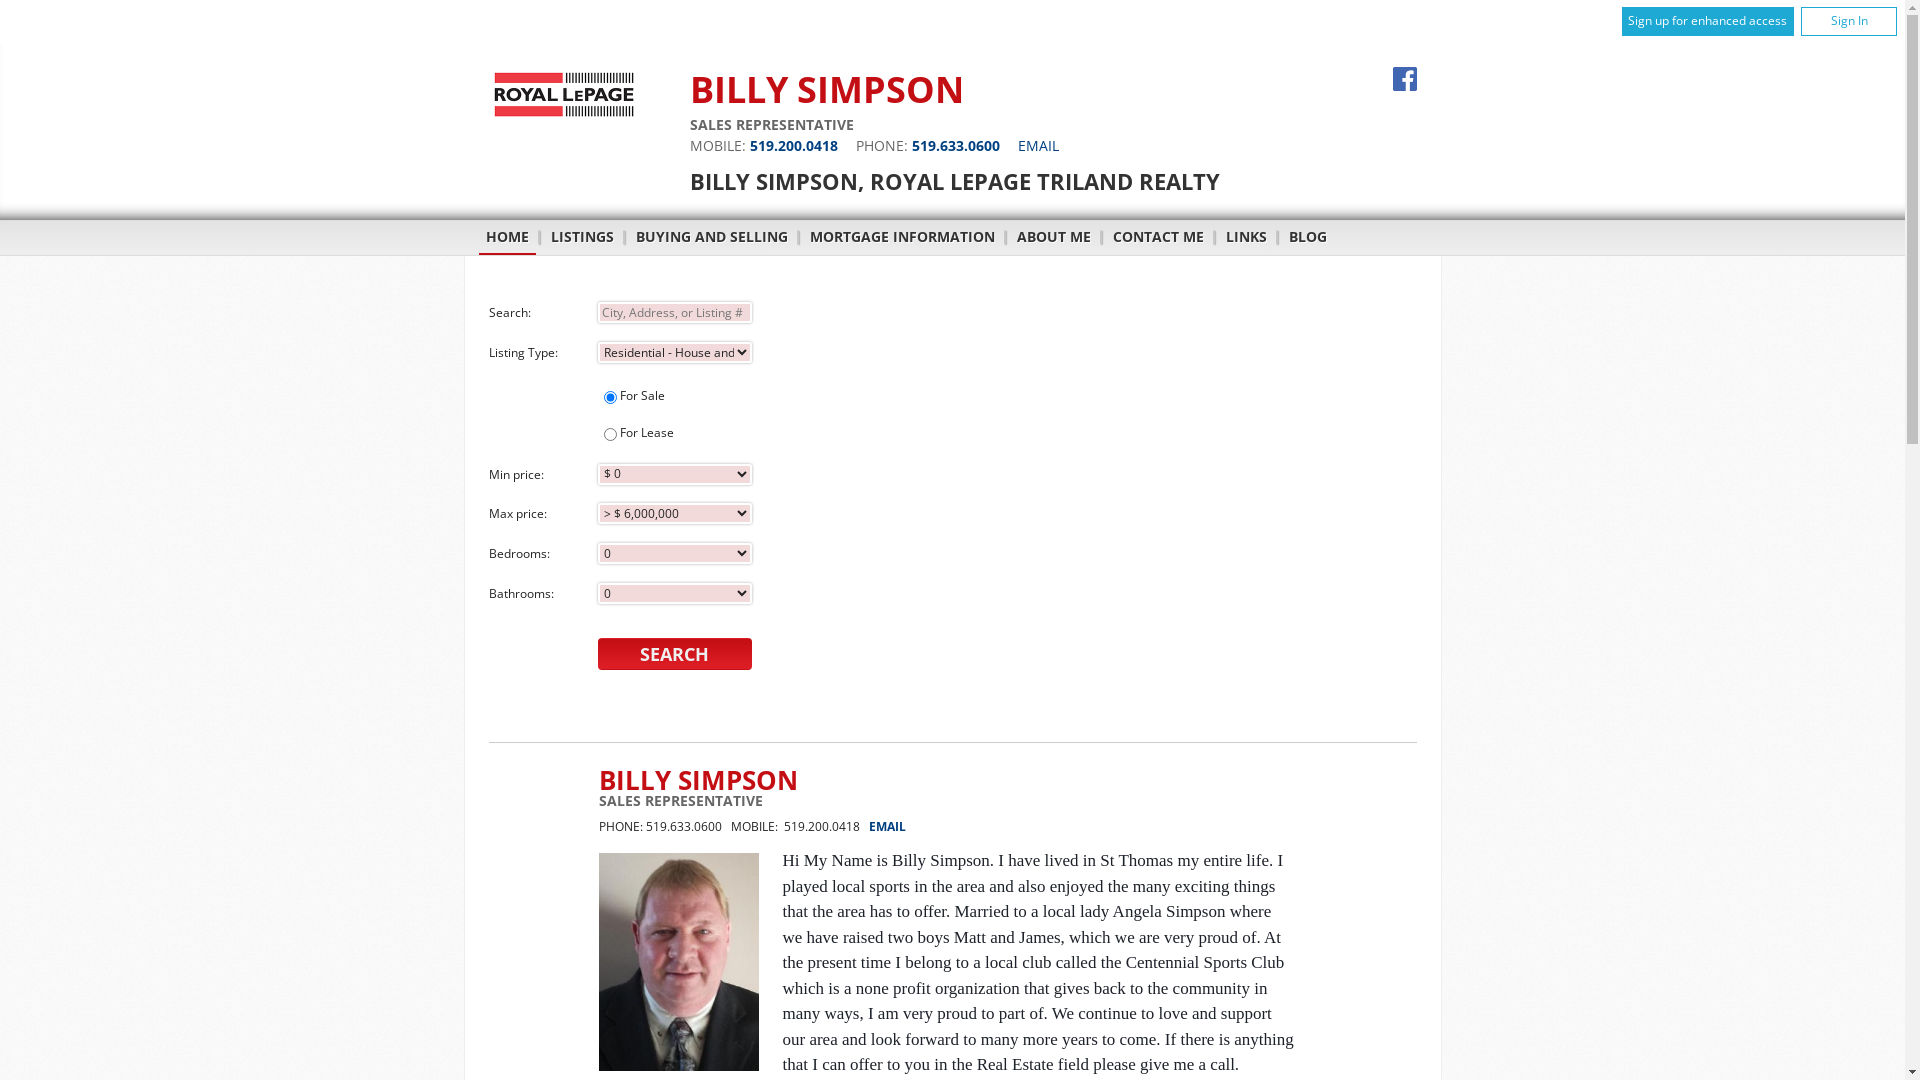 Image resolution: width=1920 pixels, height=1080 pixels. I want to click on ABOUT ME, so click(1054, 238).